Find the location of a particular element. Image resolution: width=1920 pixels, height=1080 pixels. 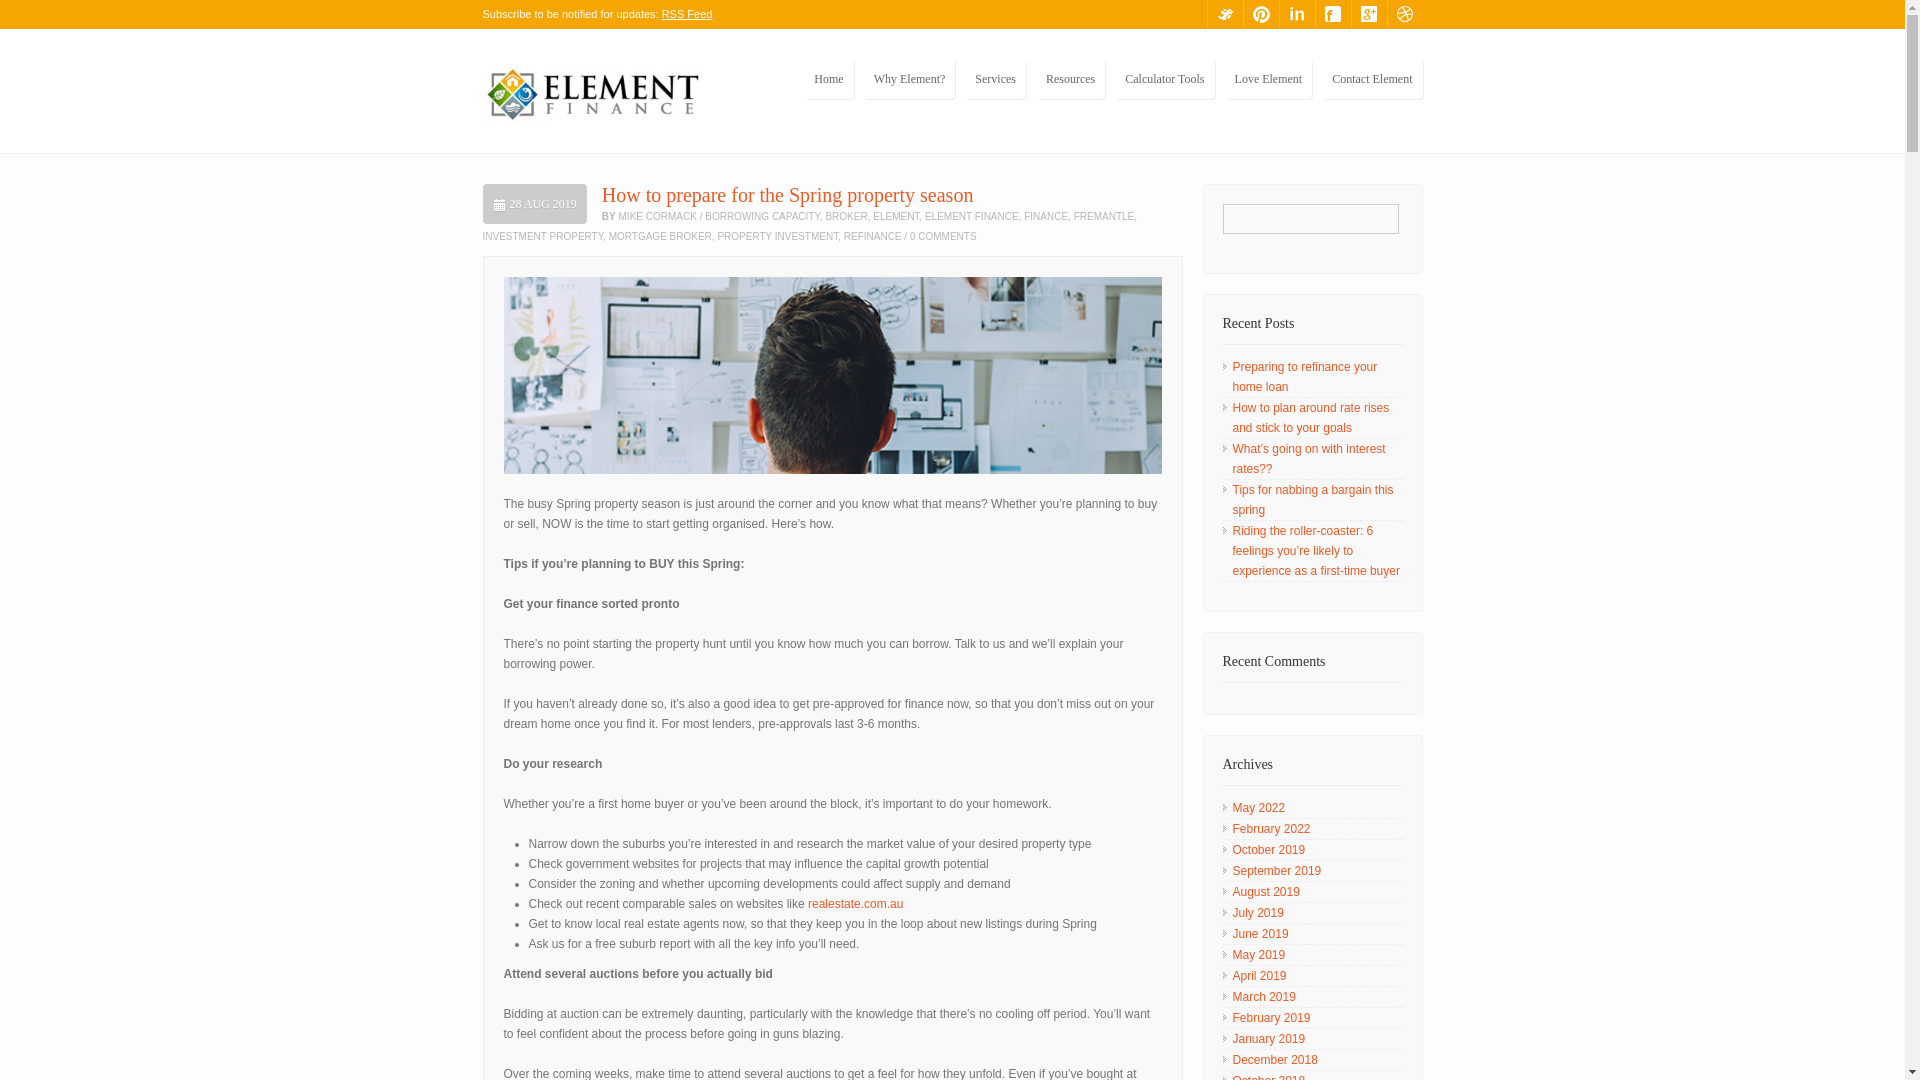

MORTGAGE BROKER is located at coordinates (660, 236).